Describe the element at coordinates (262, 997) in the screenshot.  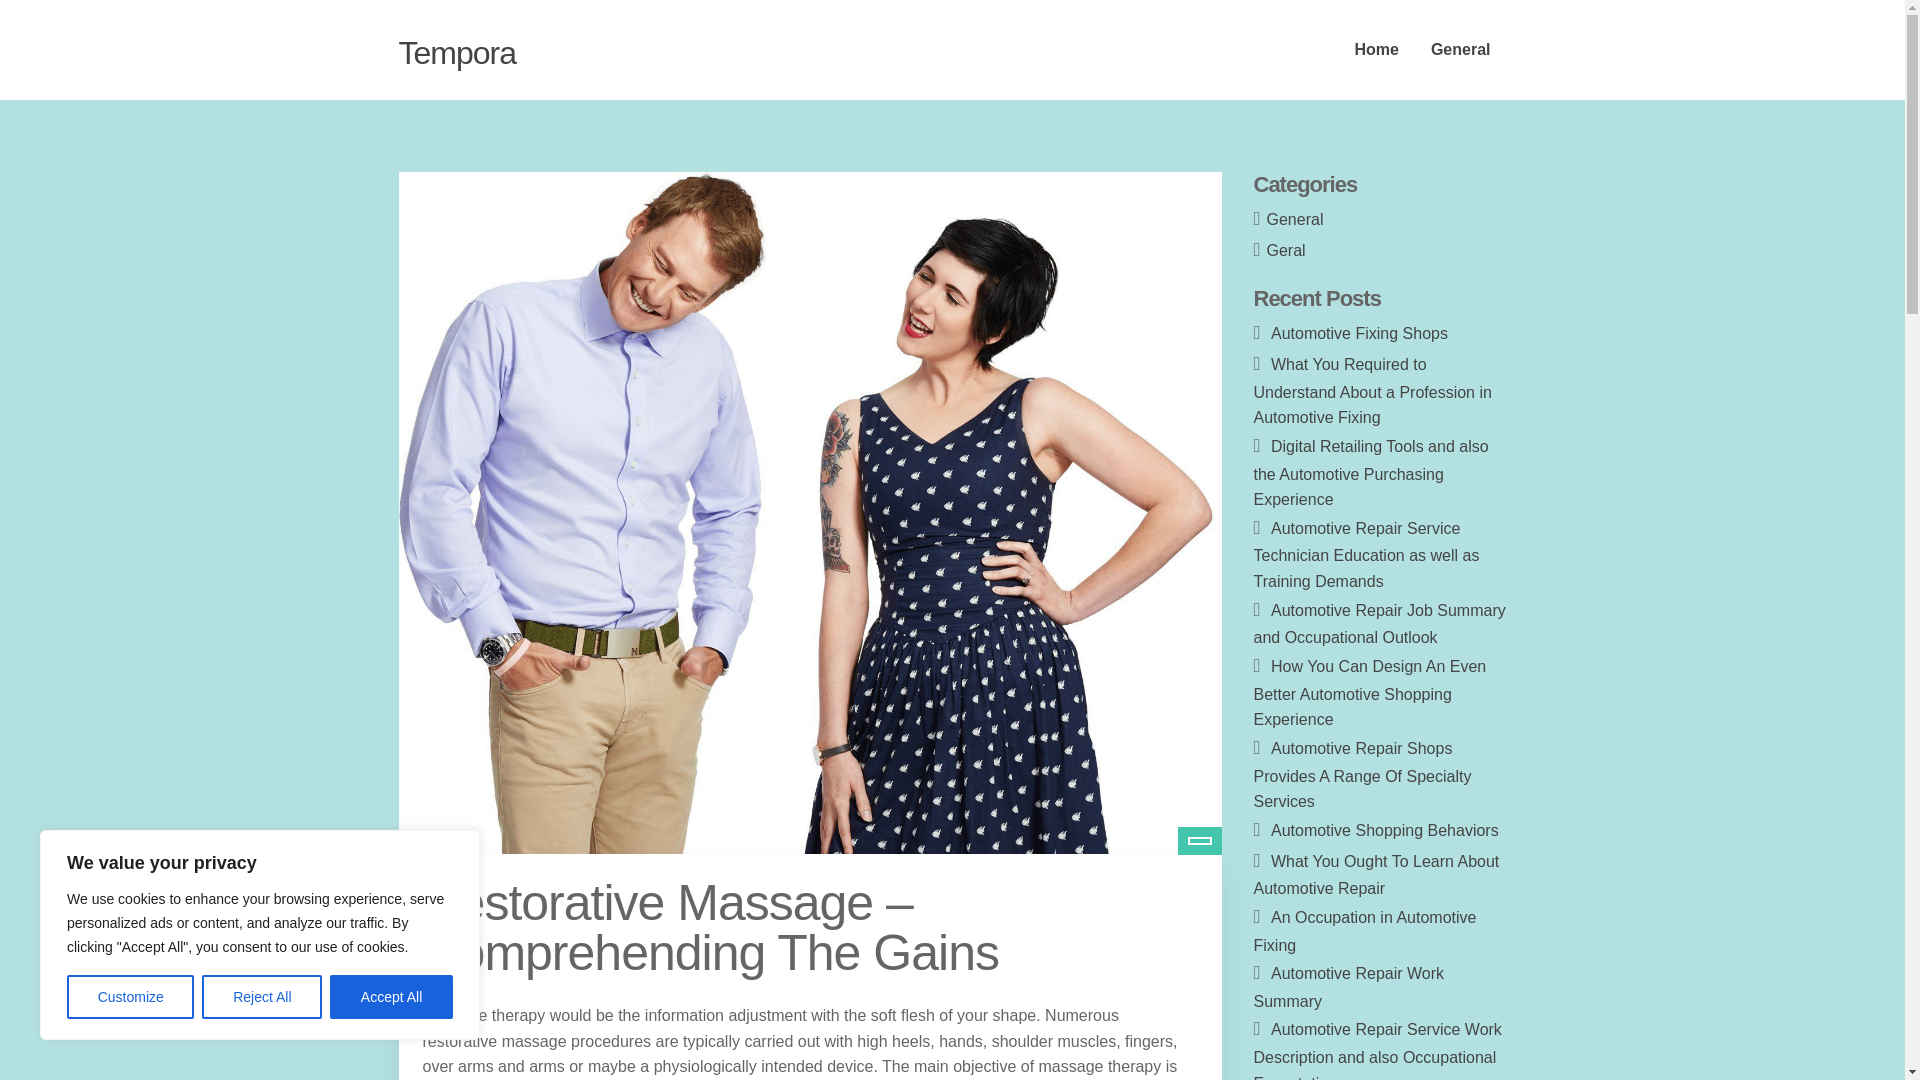
I see `Reject All` at that location.